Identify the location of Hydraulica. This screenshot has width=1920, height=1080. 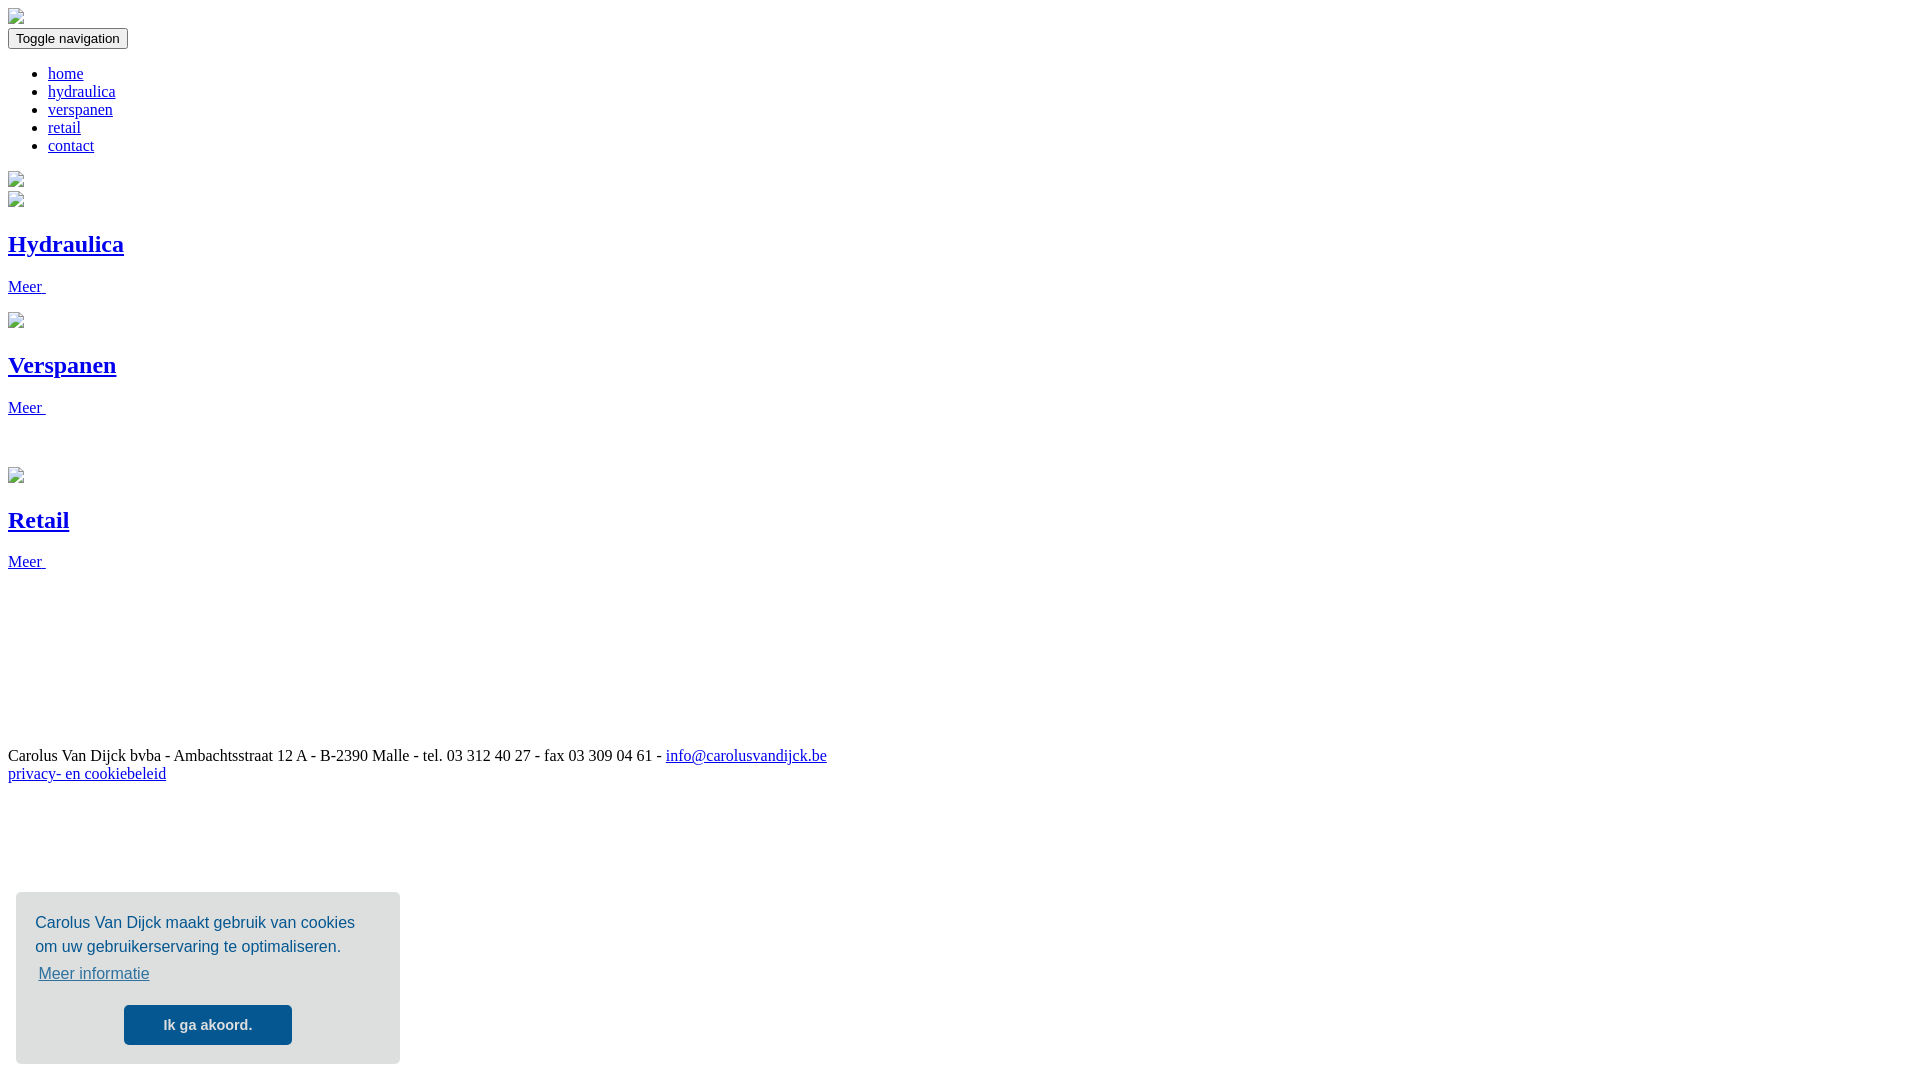
(66, 244).